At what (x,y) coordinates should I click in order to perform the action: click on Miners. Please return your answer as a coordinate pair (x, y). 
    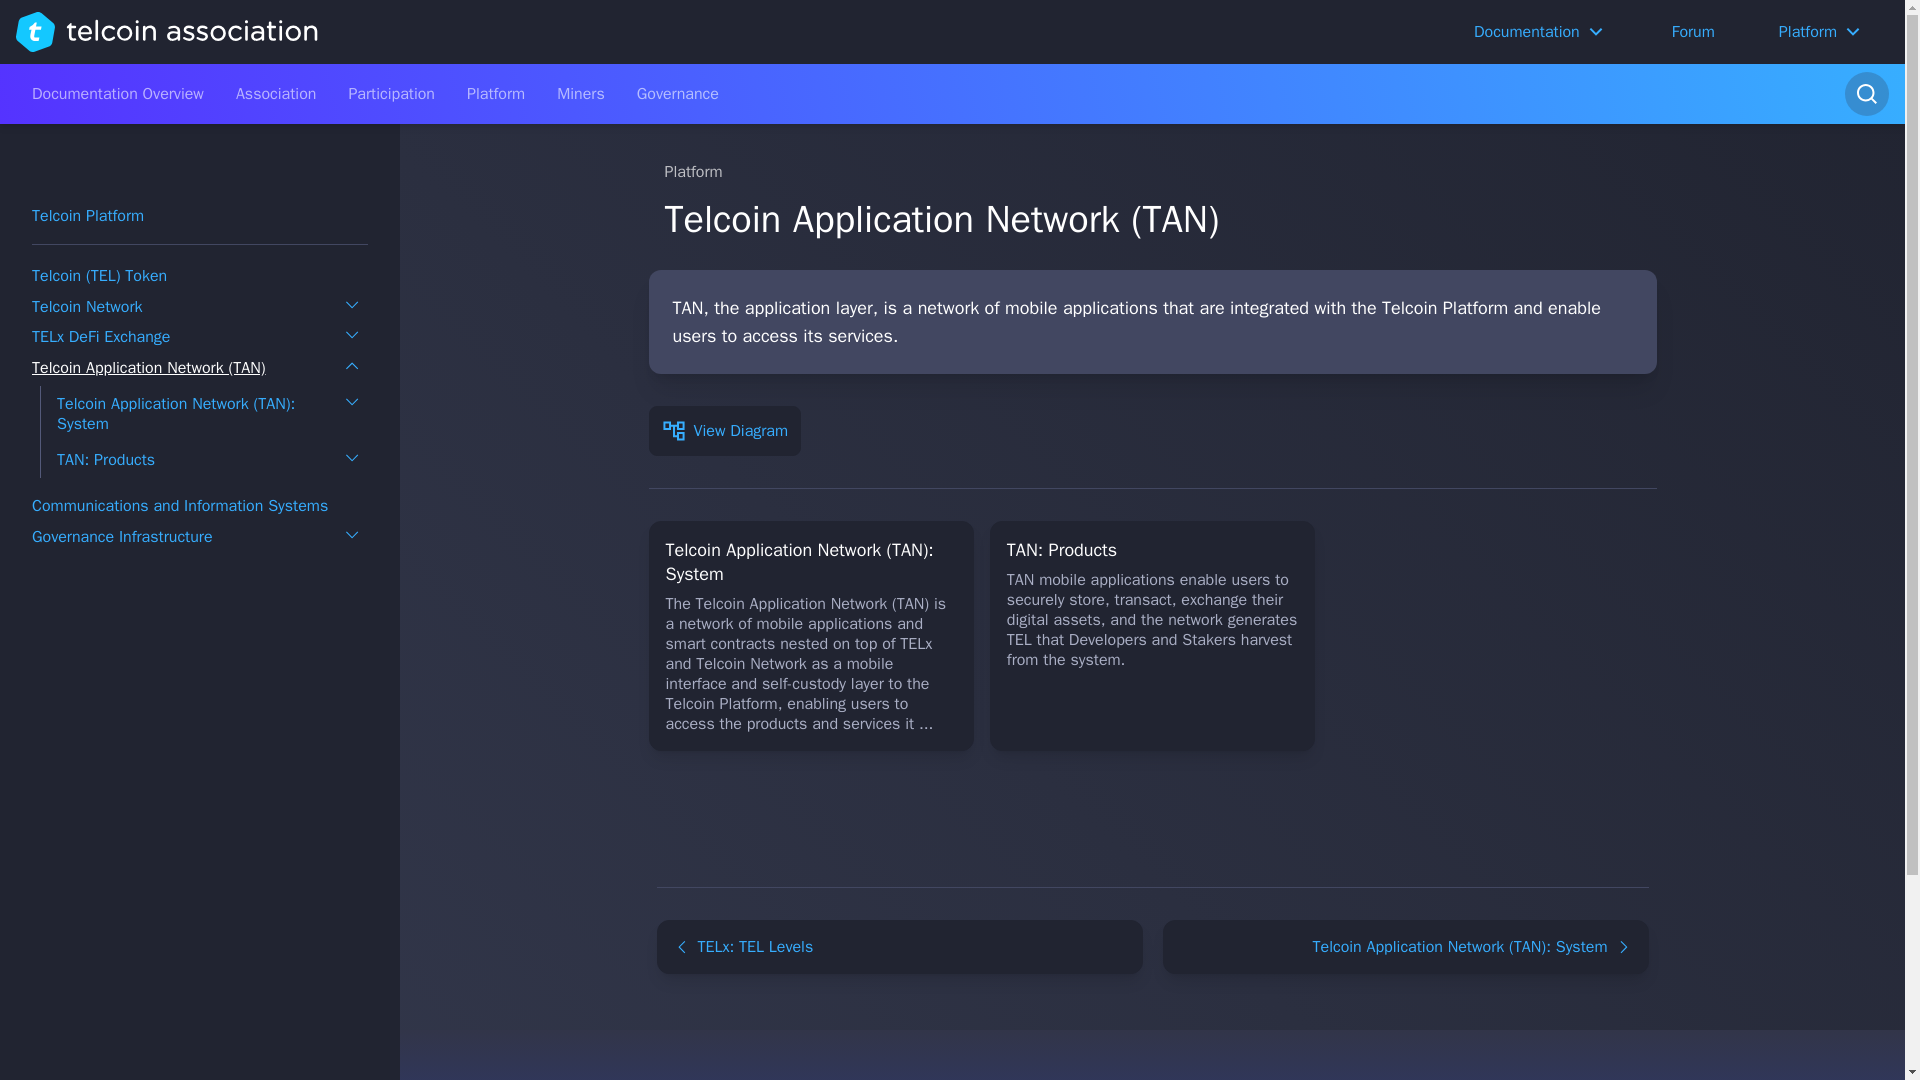
    Looking at the image, I should click on (580, 94).